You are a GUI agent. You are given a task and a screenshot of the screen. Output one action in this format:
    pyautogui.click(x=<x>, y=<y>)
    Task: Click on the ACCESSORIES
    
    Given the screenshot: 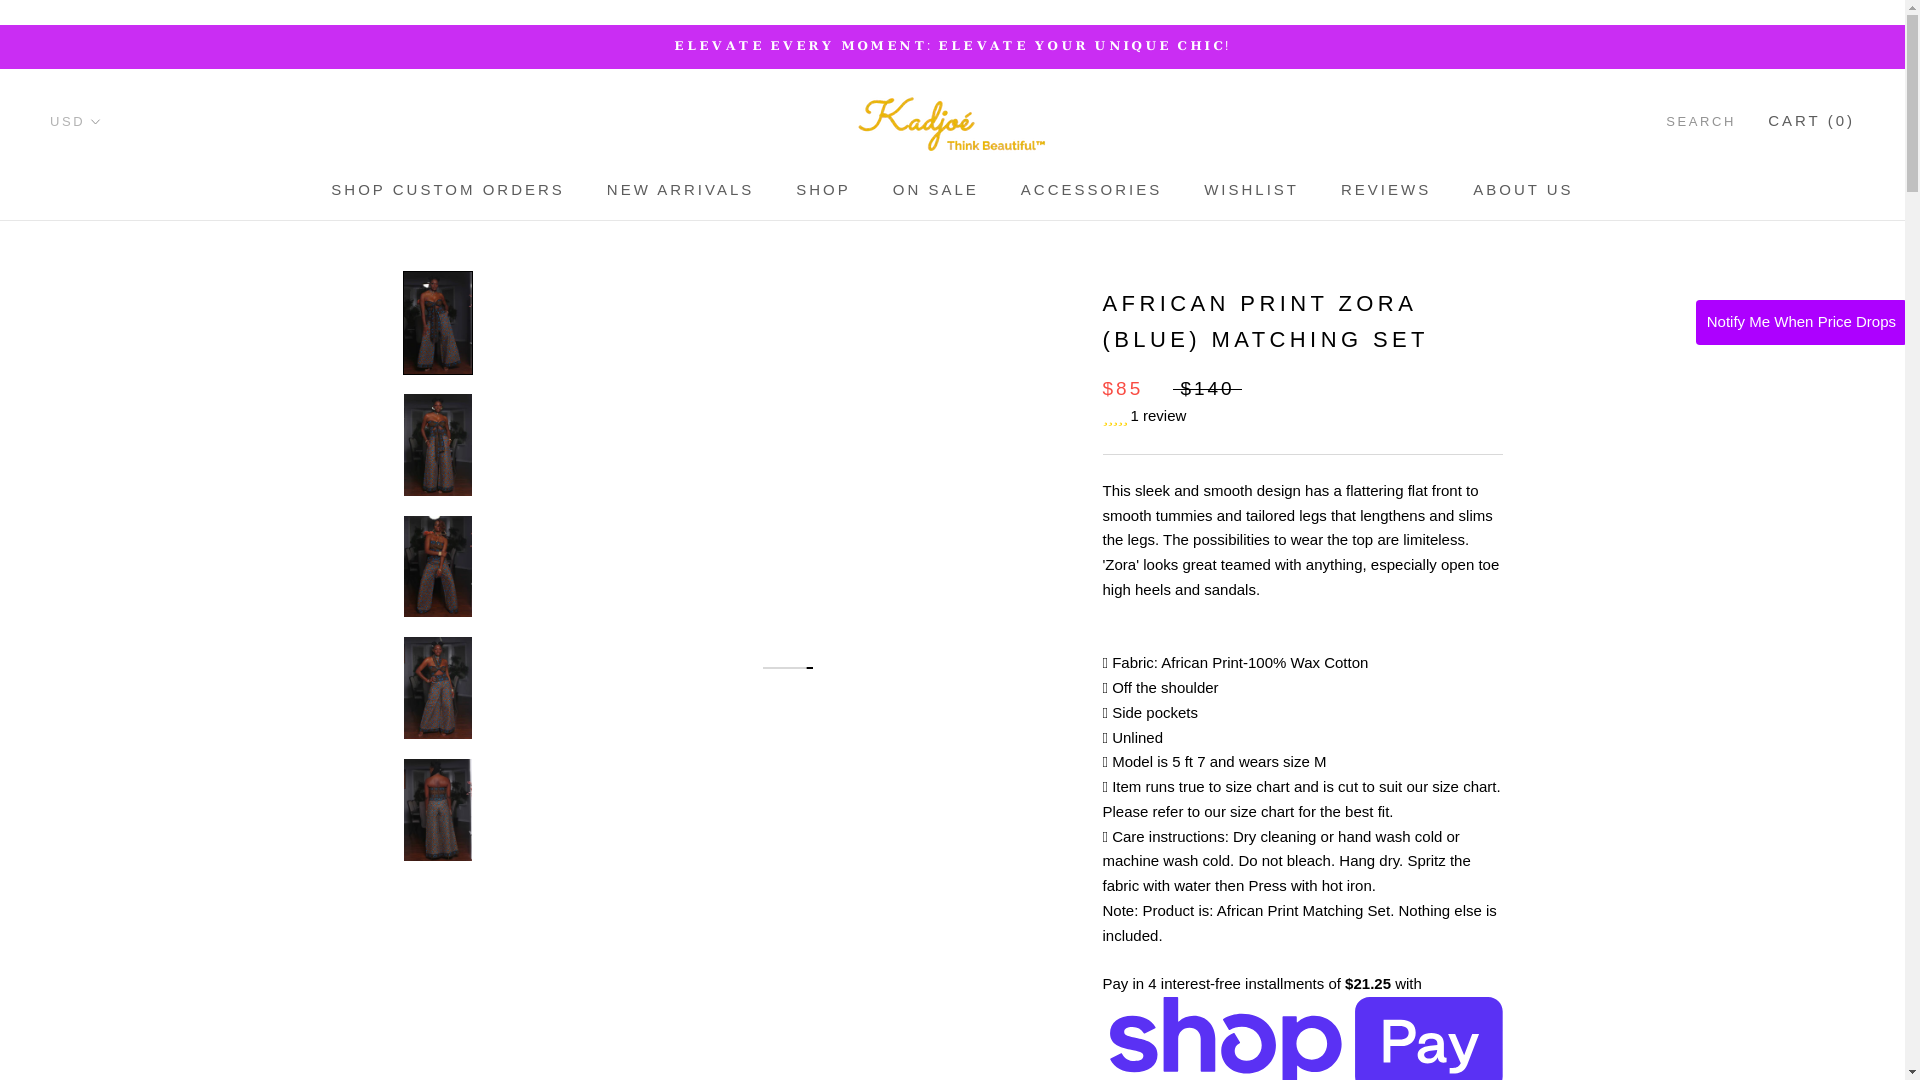 What is the action you would take?
    pyautogui.click(x=936, y=189)
    